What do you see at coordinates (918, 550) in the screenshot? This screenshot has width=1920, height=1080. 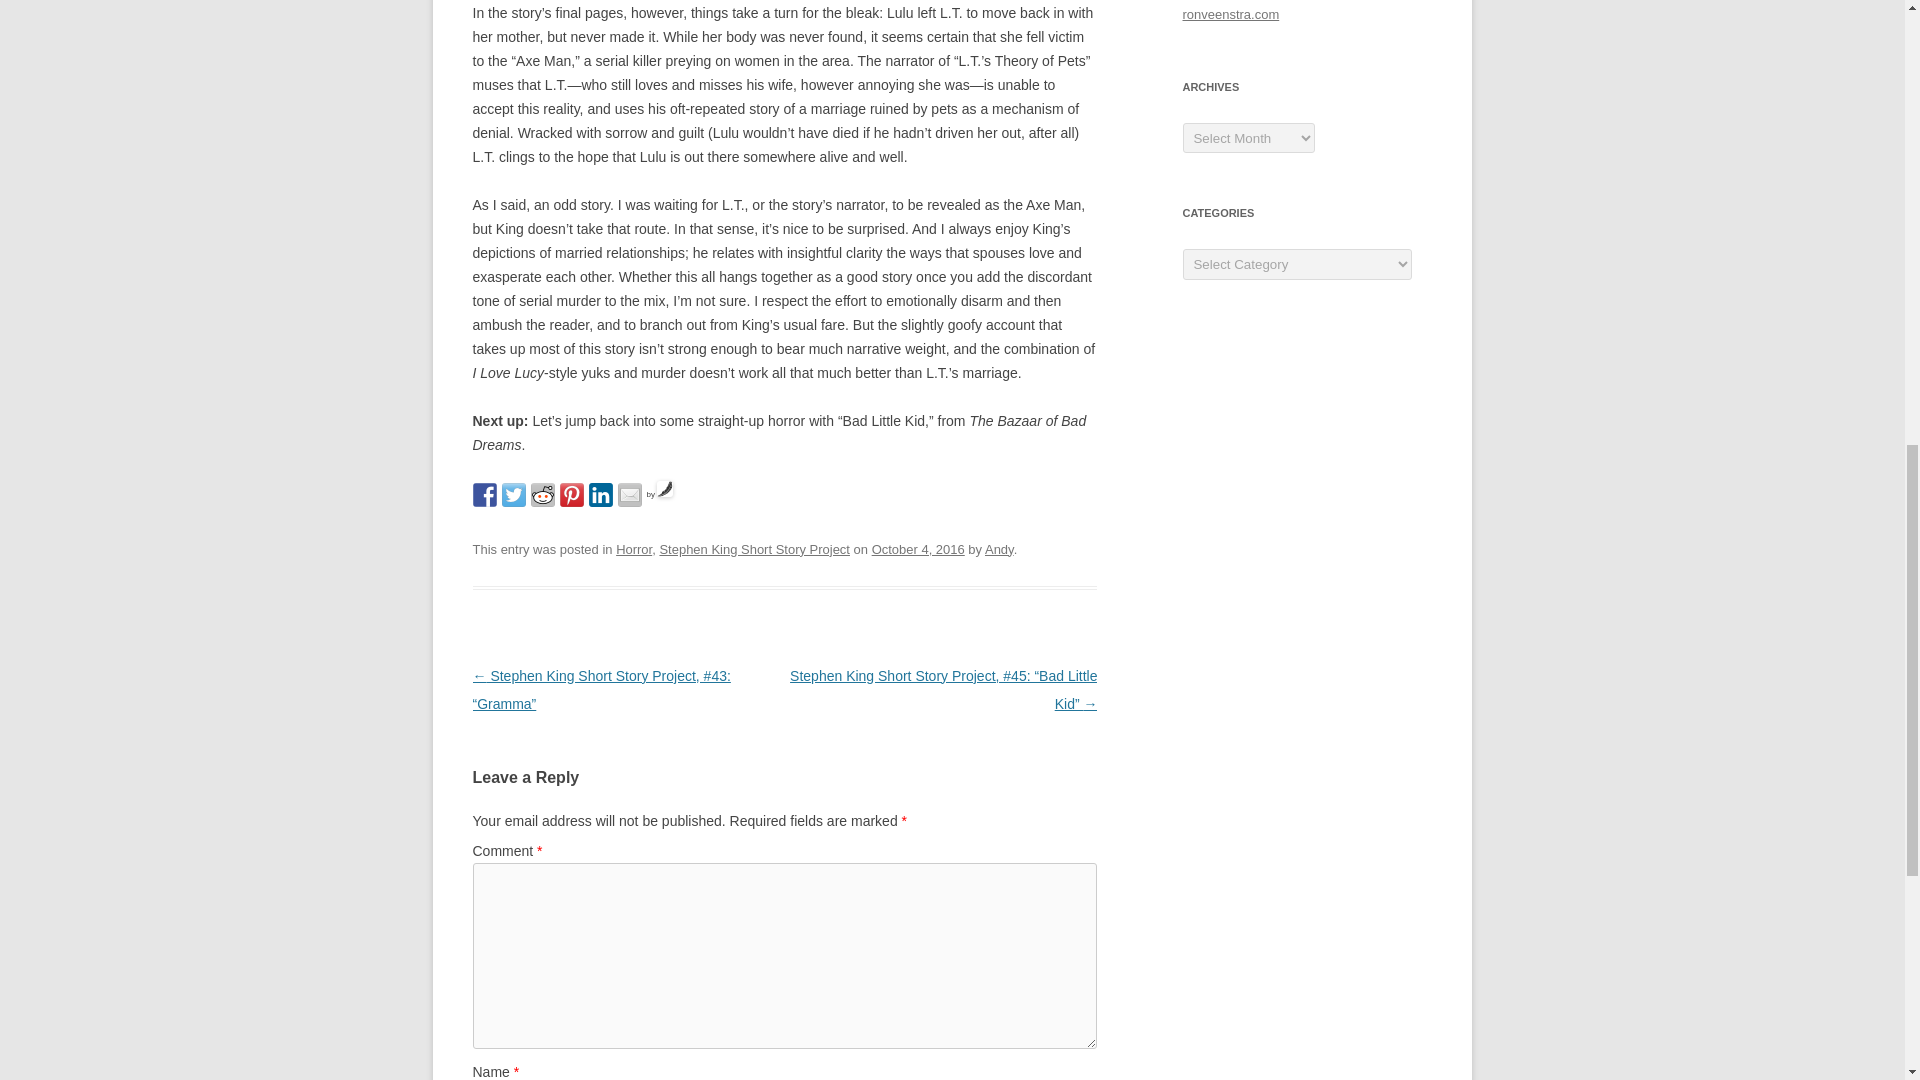 I see `October 4, 2016` at bounding box center [918, 550].